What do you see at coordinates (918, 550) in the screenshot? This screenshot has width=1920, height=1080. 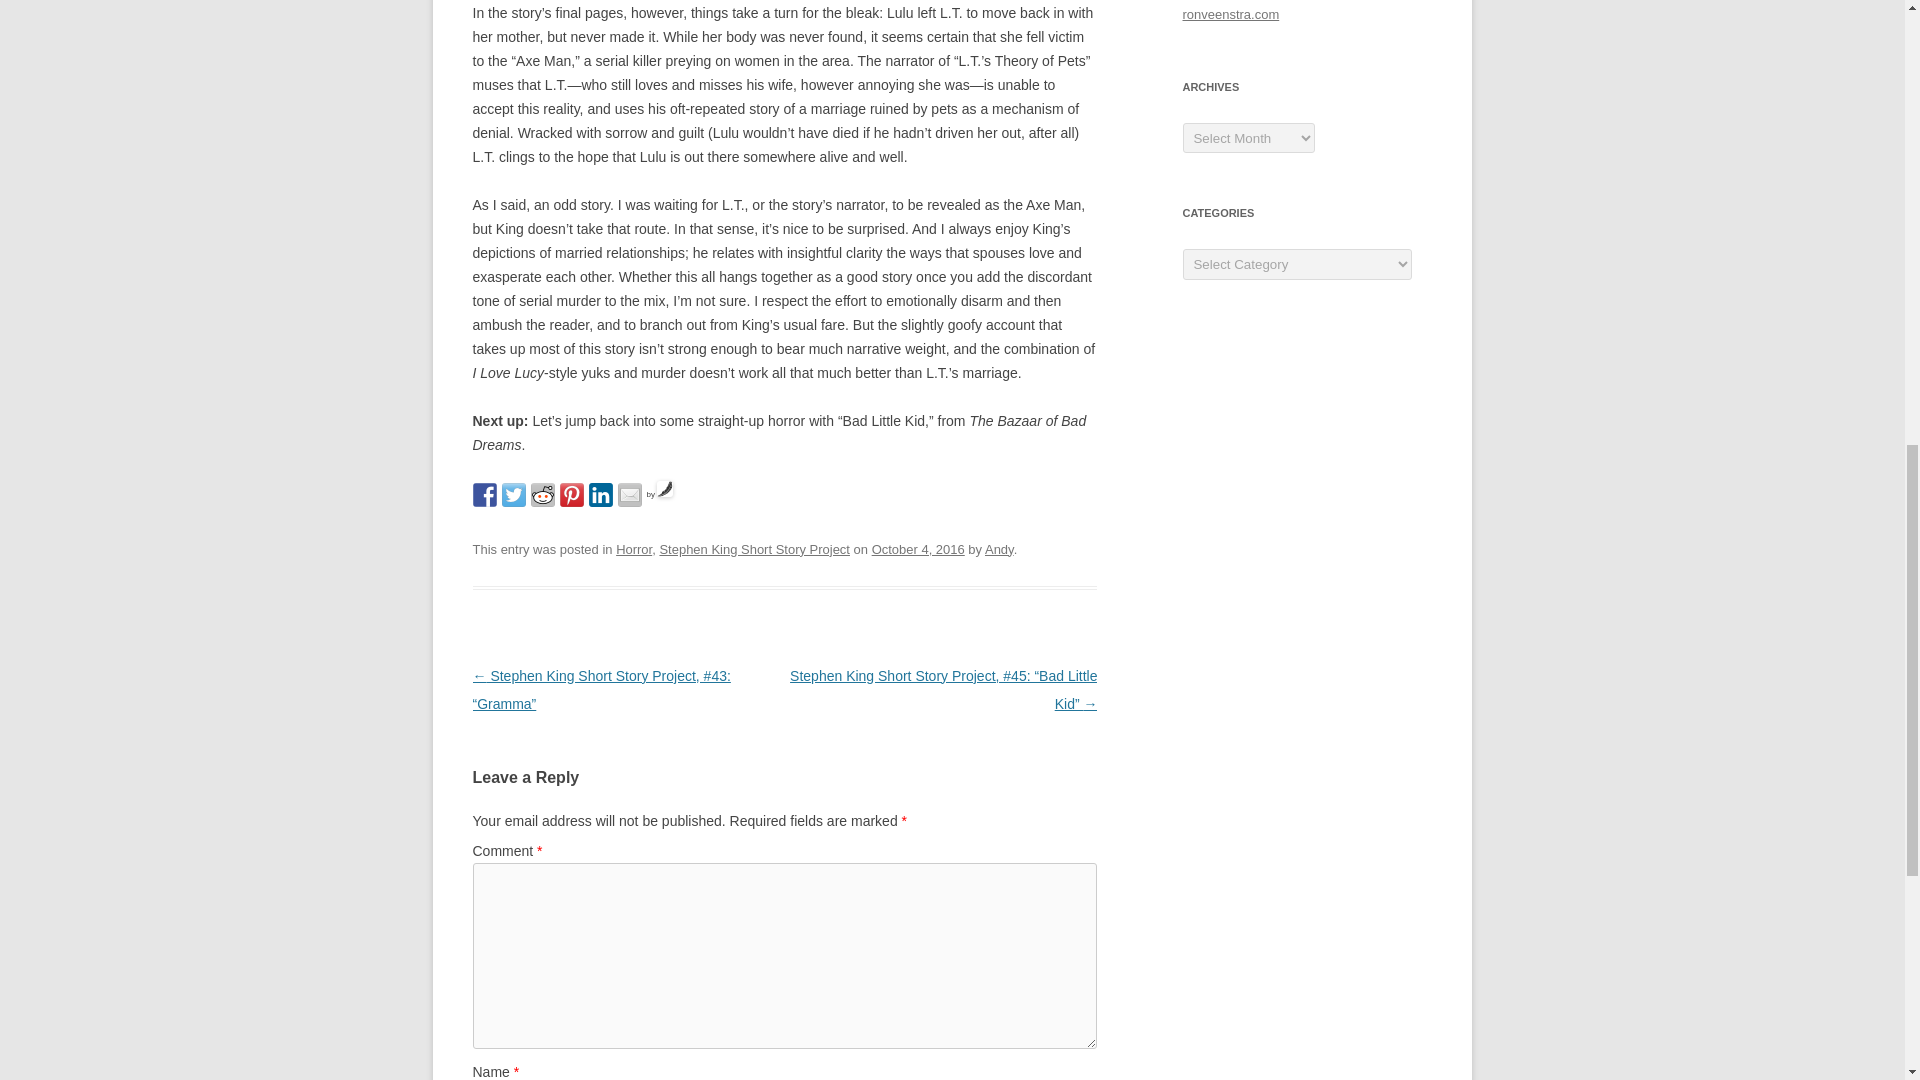 I see `October 4, 2016` at bounding box center [918, 550].